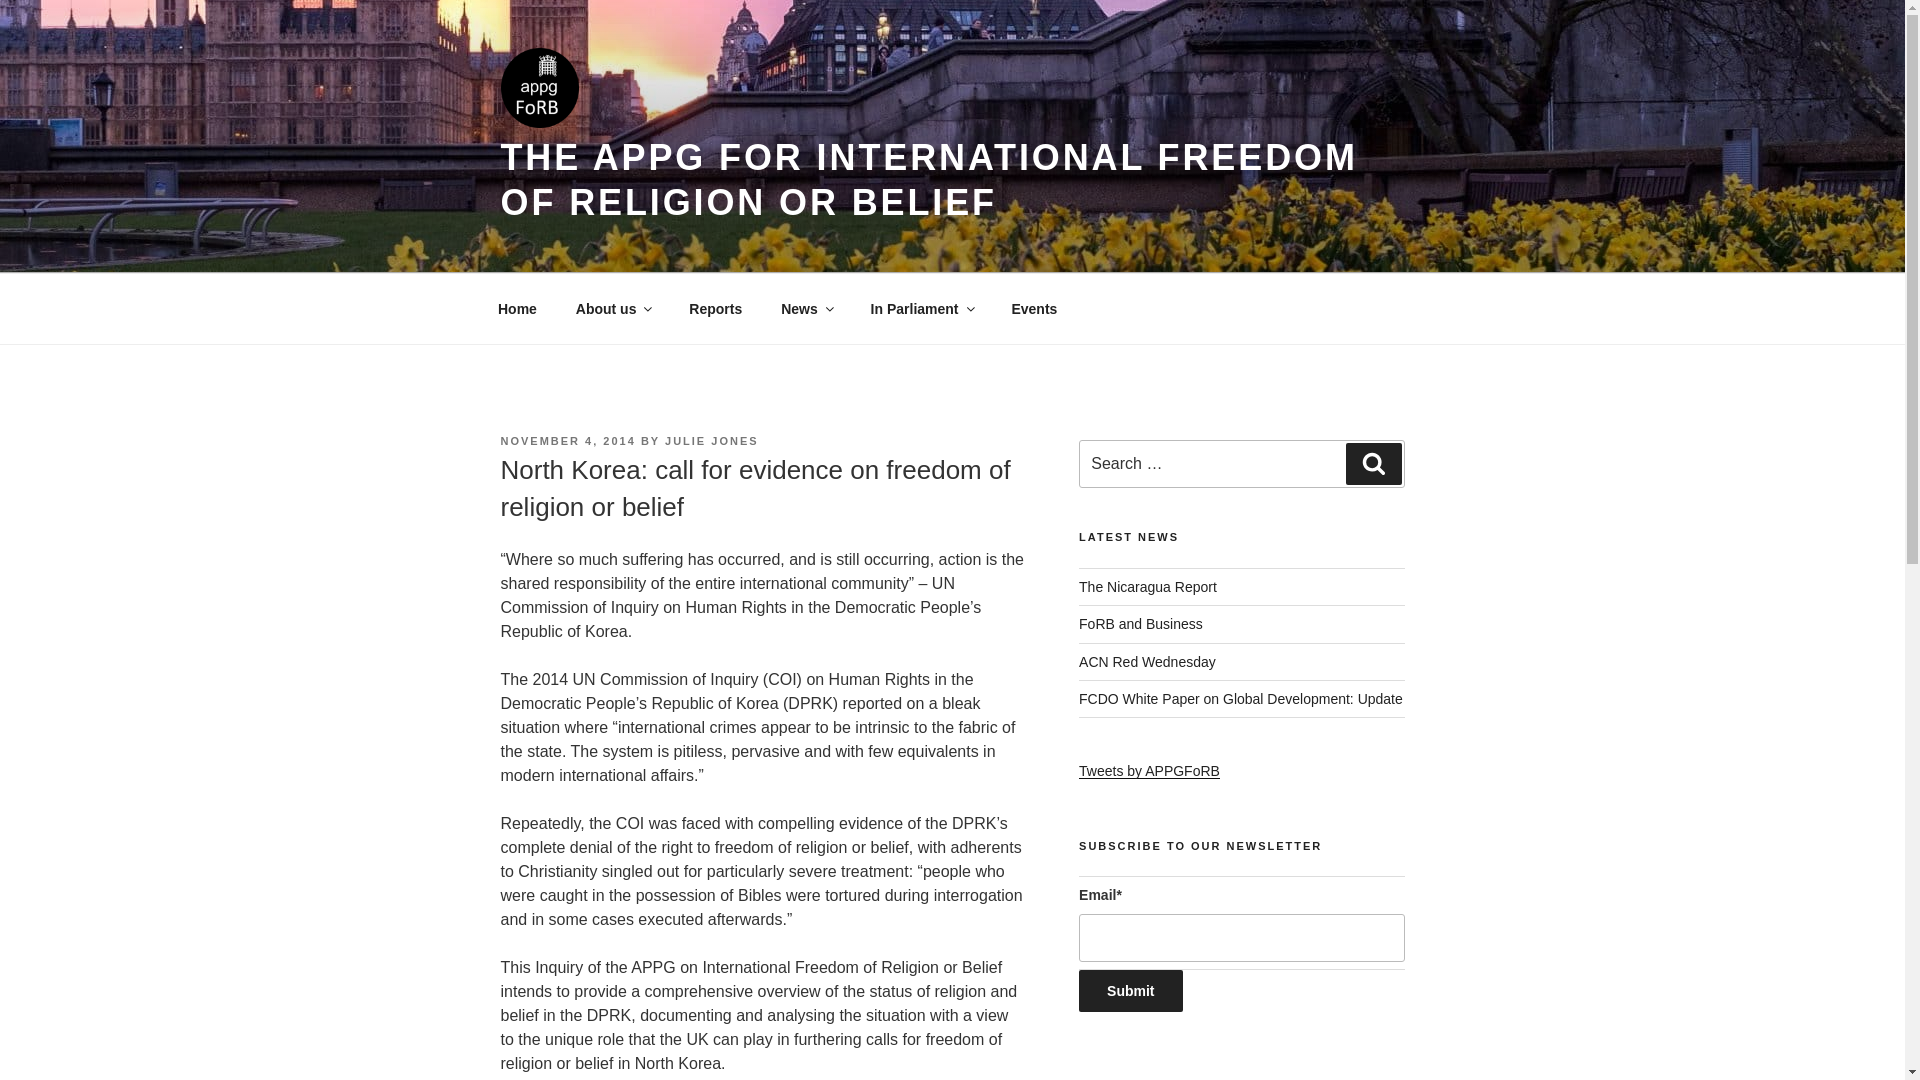 This screenshot has width=1920, height=1080. Describe the element at coordinates (807, 308) in the screenshot. I see `News` at that location.